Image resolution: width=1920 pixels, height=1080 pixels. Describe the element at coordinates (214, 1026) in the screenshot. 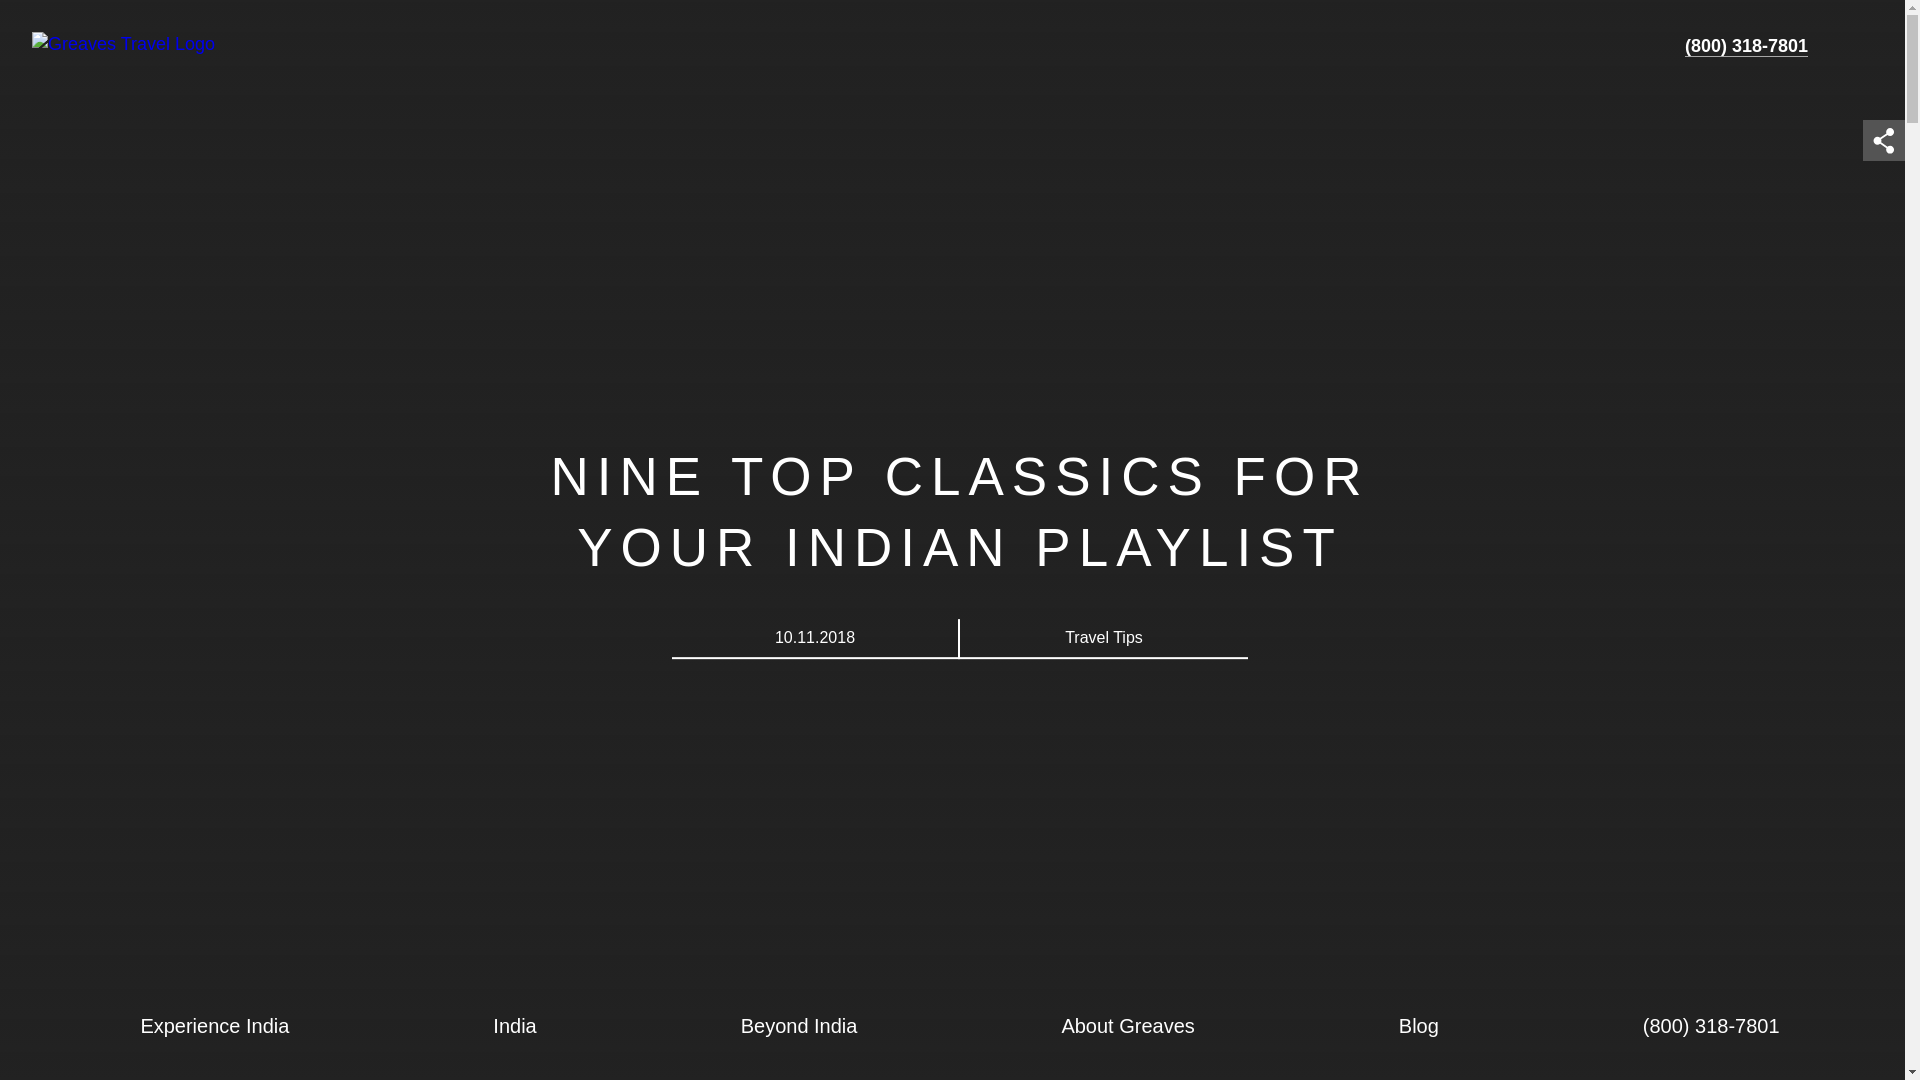

I see `Experience India` at that location.